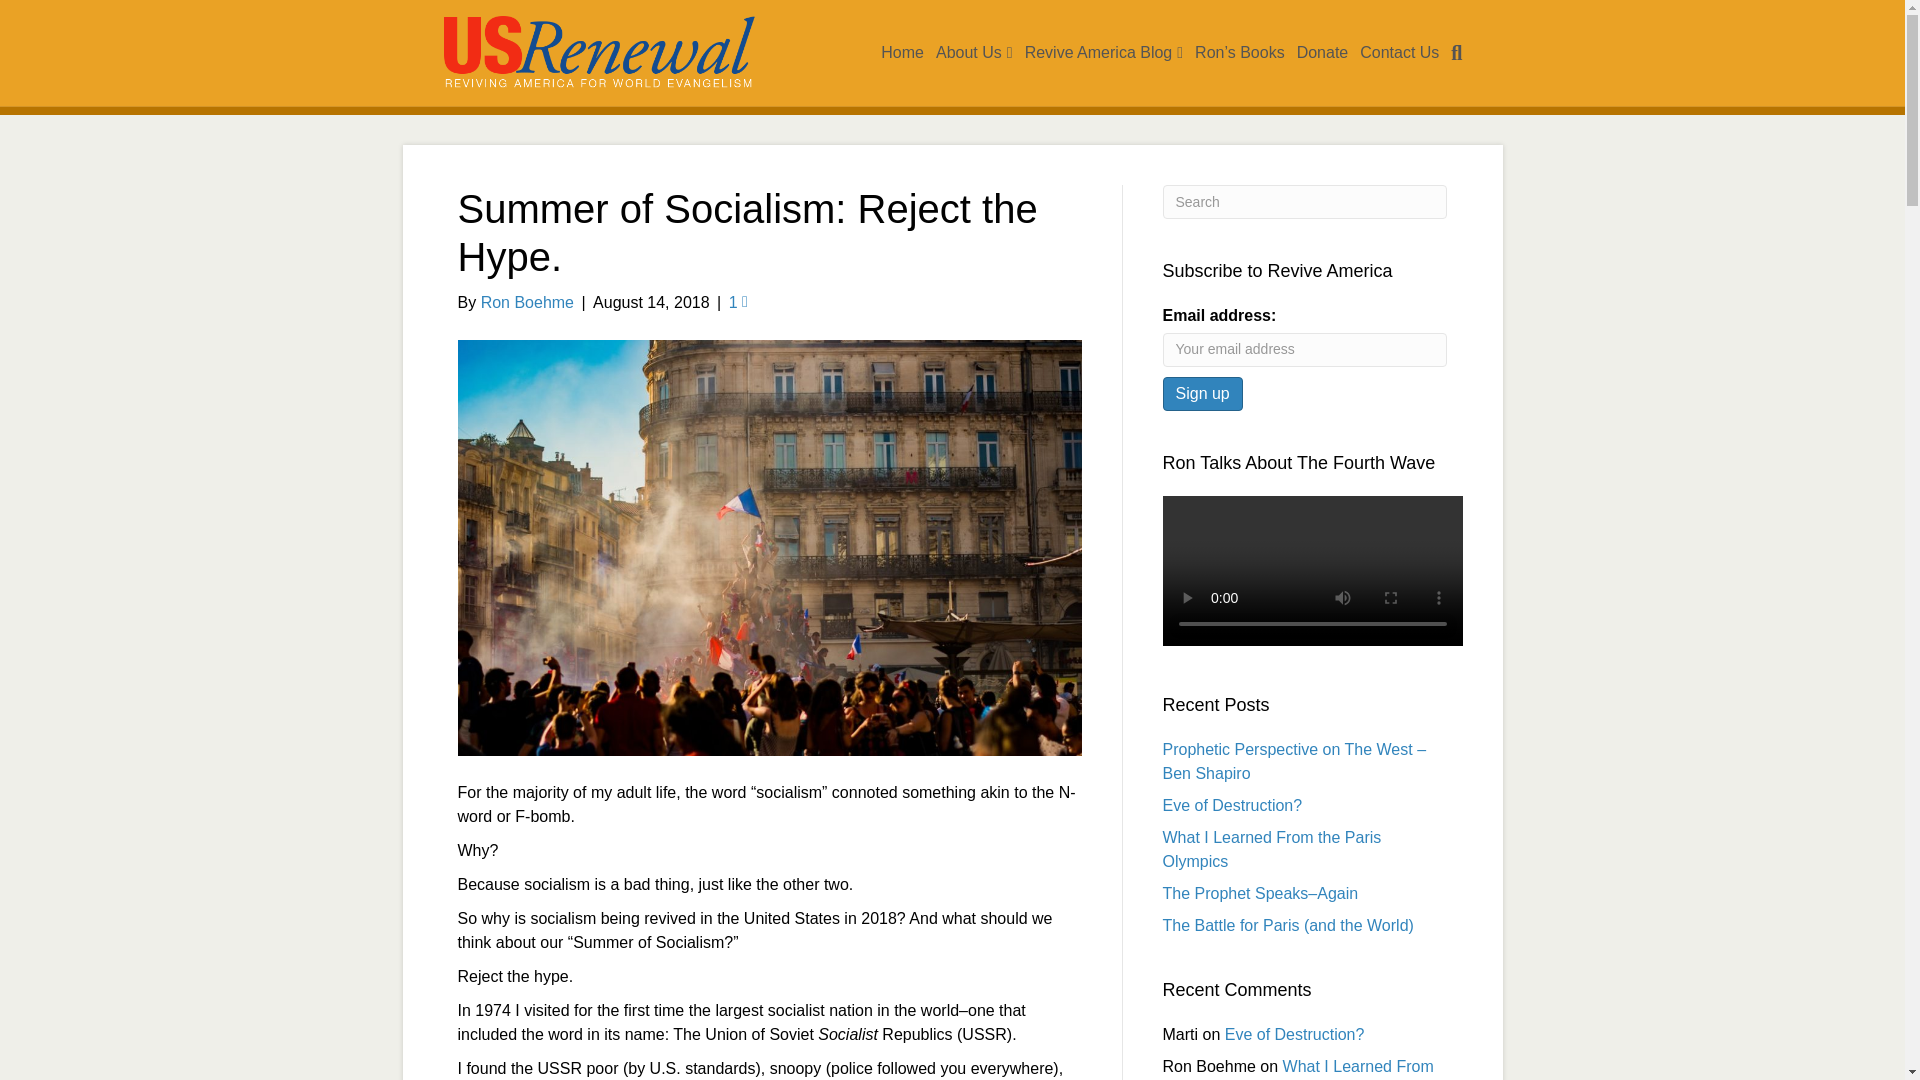 The width and height of the screenshot is (1920, 1080). What do you see at coordinates (974, 53) in the screenshot?
I see `About Us` at bounding box center [974, 53].